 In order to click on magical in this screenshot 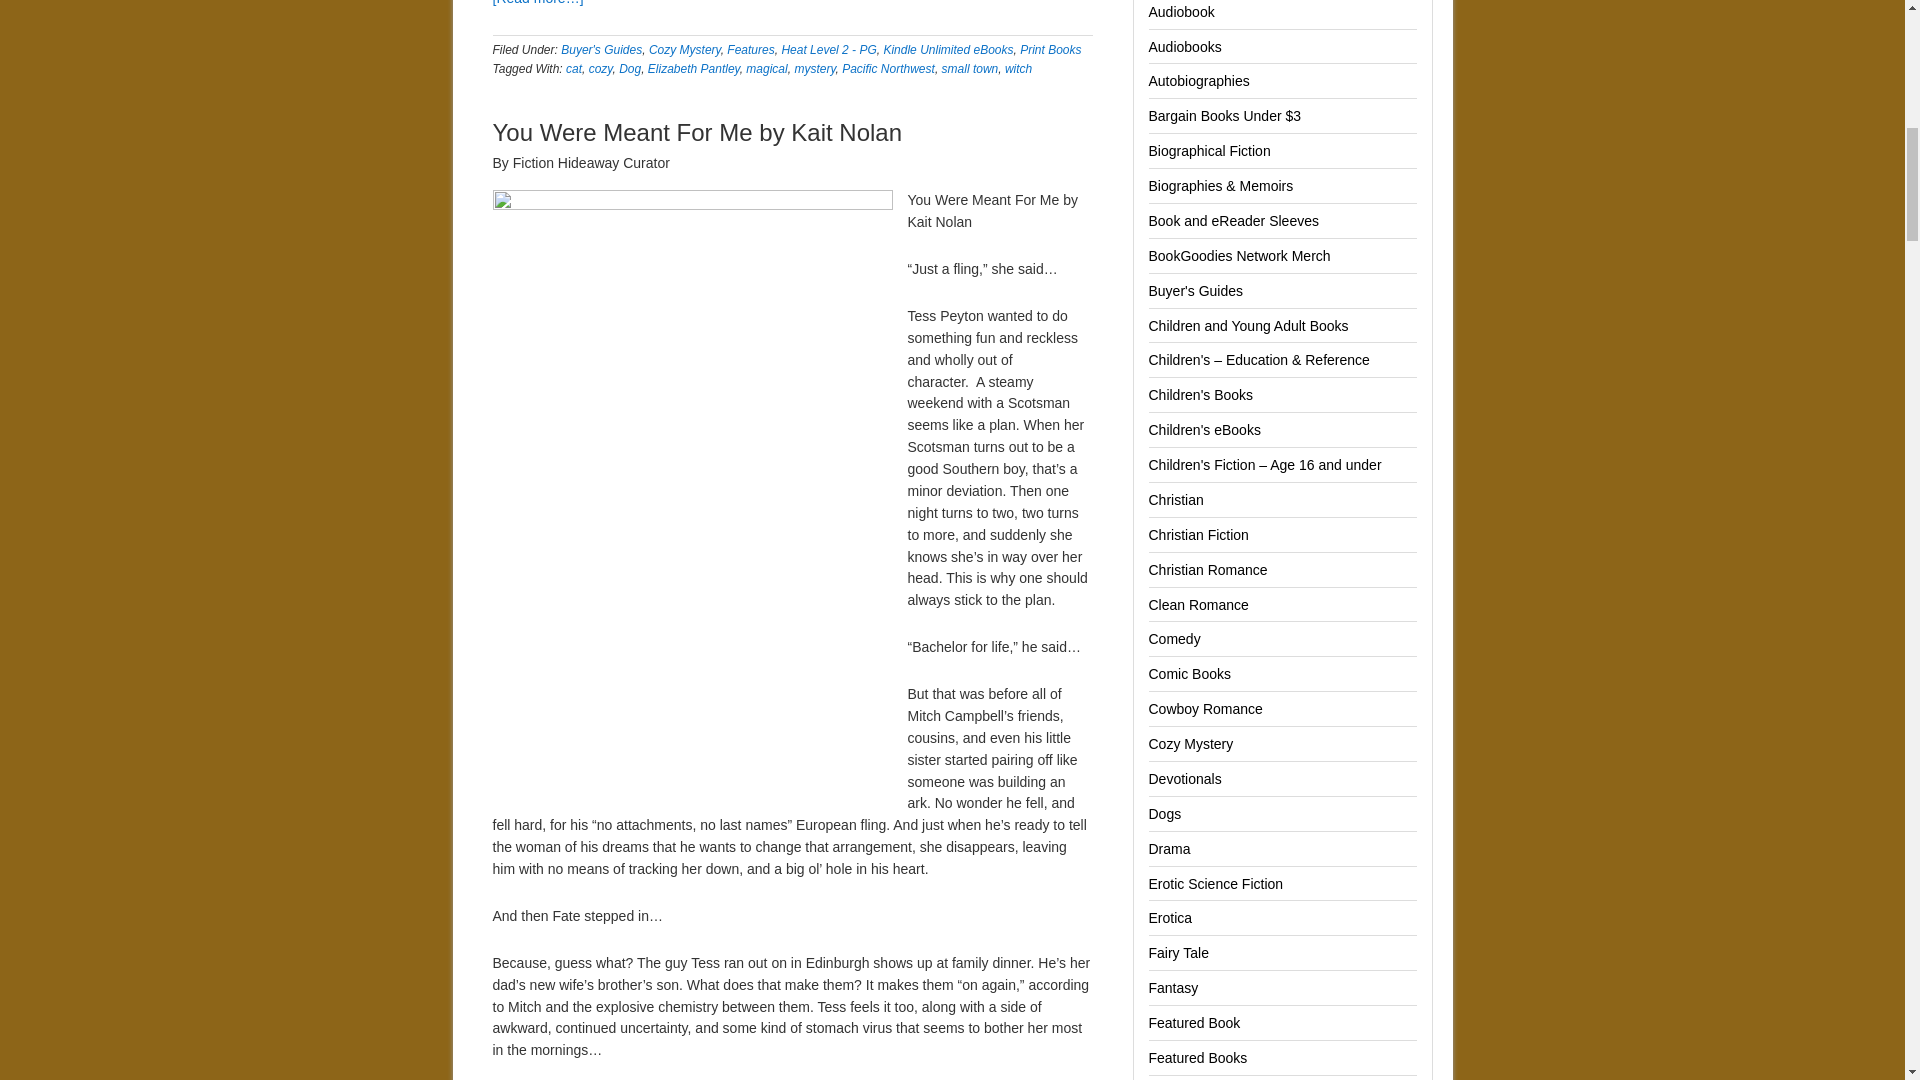, I will do `click(766, 68)`.